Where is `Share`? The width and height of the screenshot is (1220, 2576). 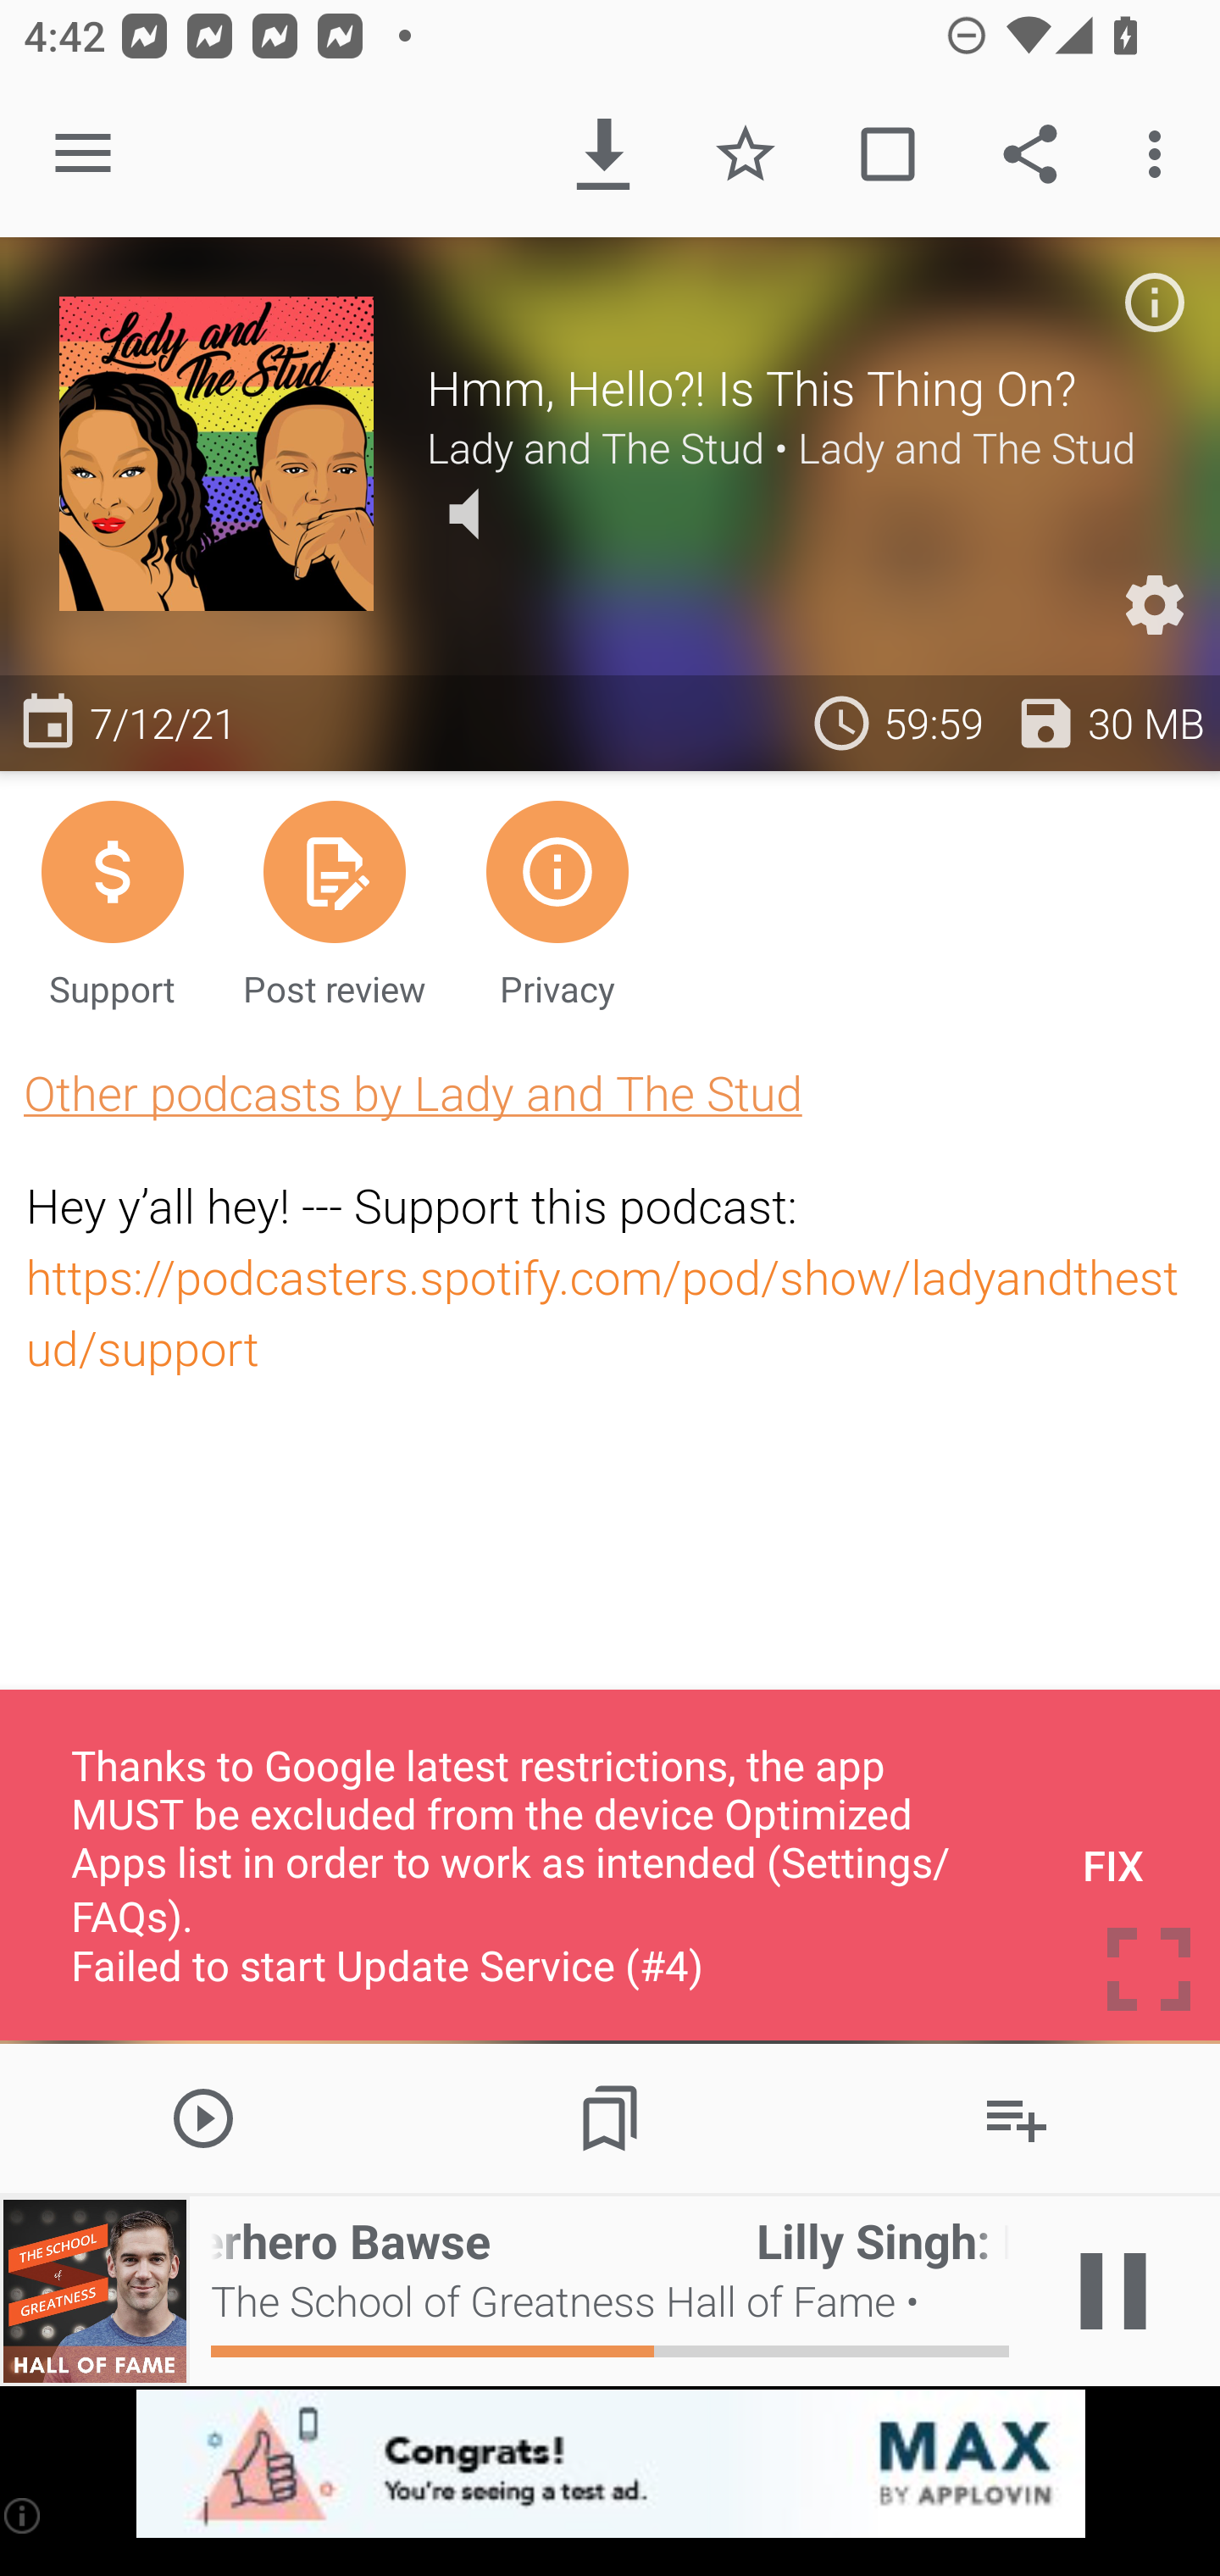 Share is located at coordinates (1030, 154).